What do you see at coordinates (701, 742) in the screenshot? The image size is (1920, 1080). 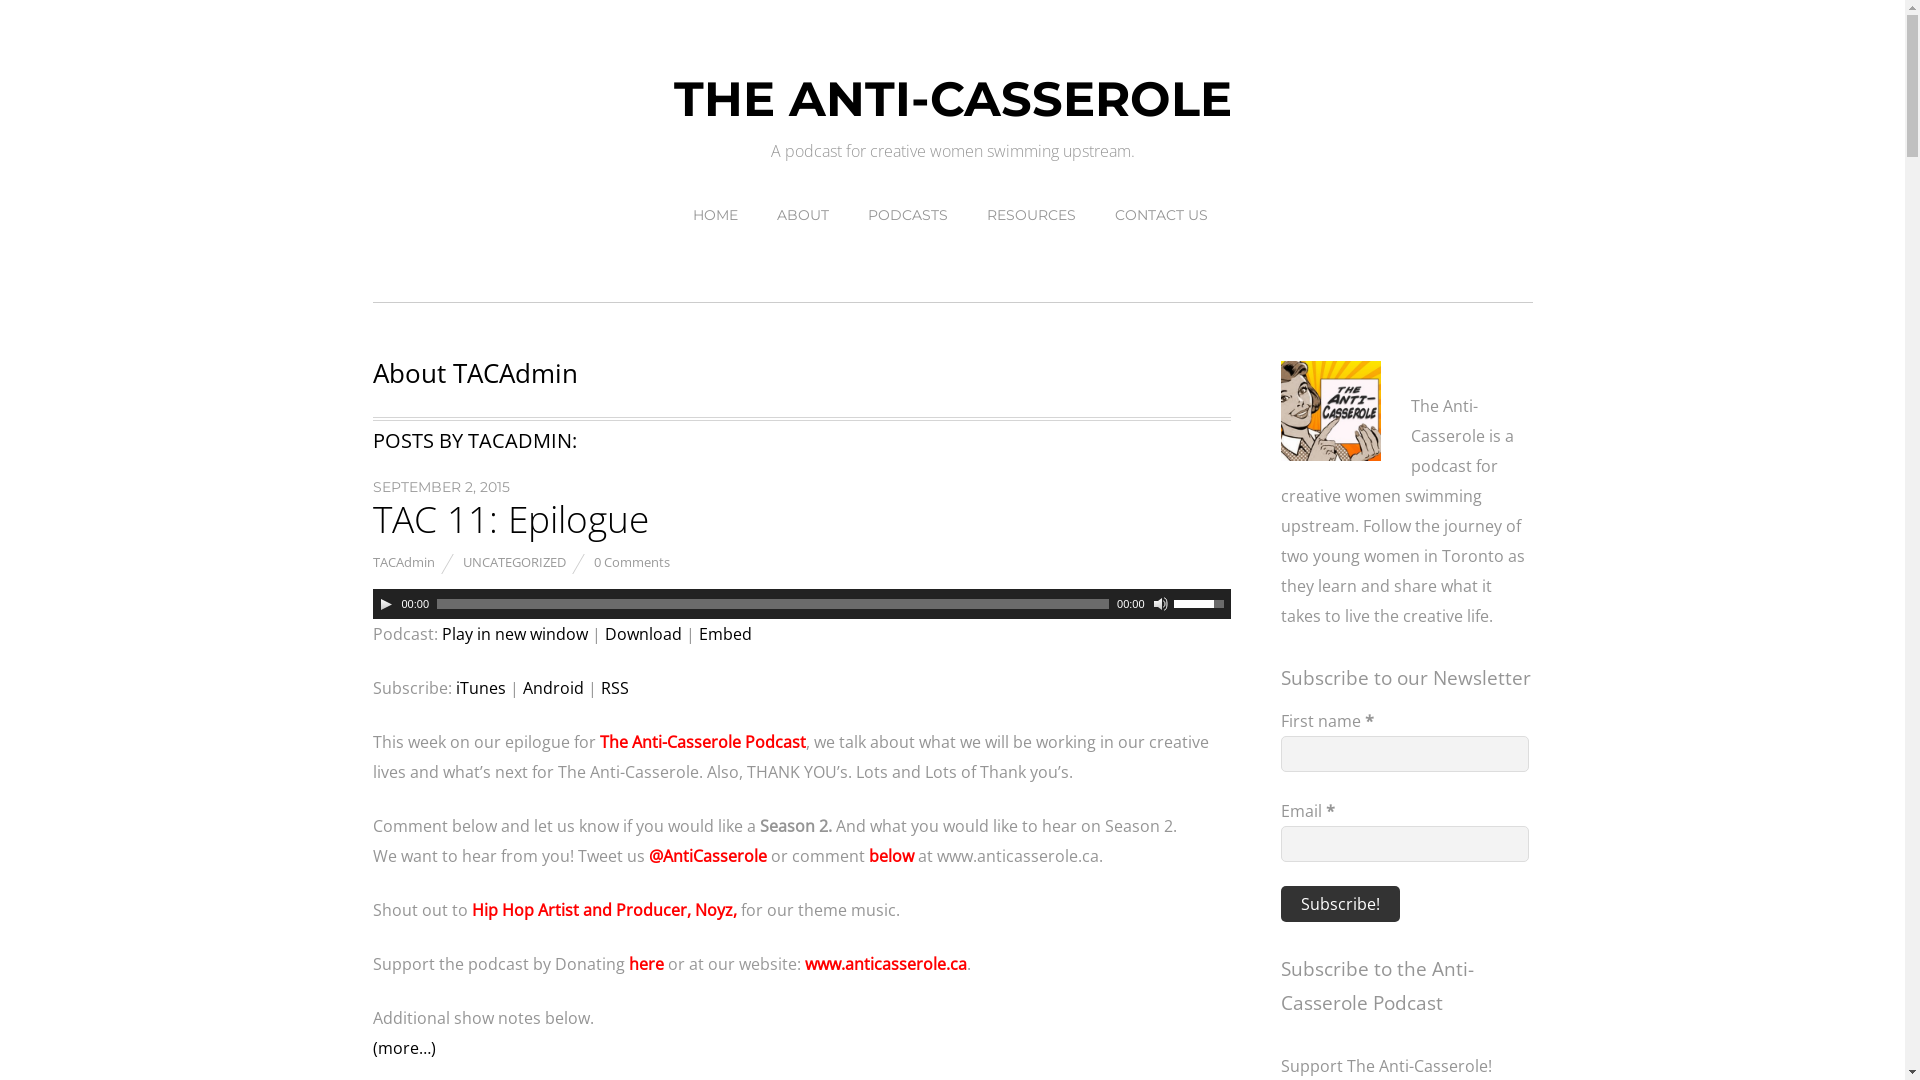 I see ` The Anti-Casserole Podcast` at bounding box center [701, 742].